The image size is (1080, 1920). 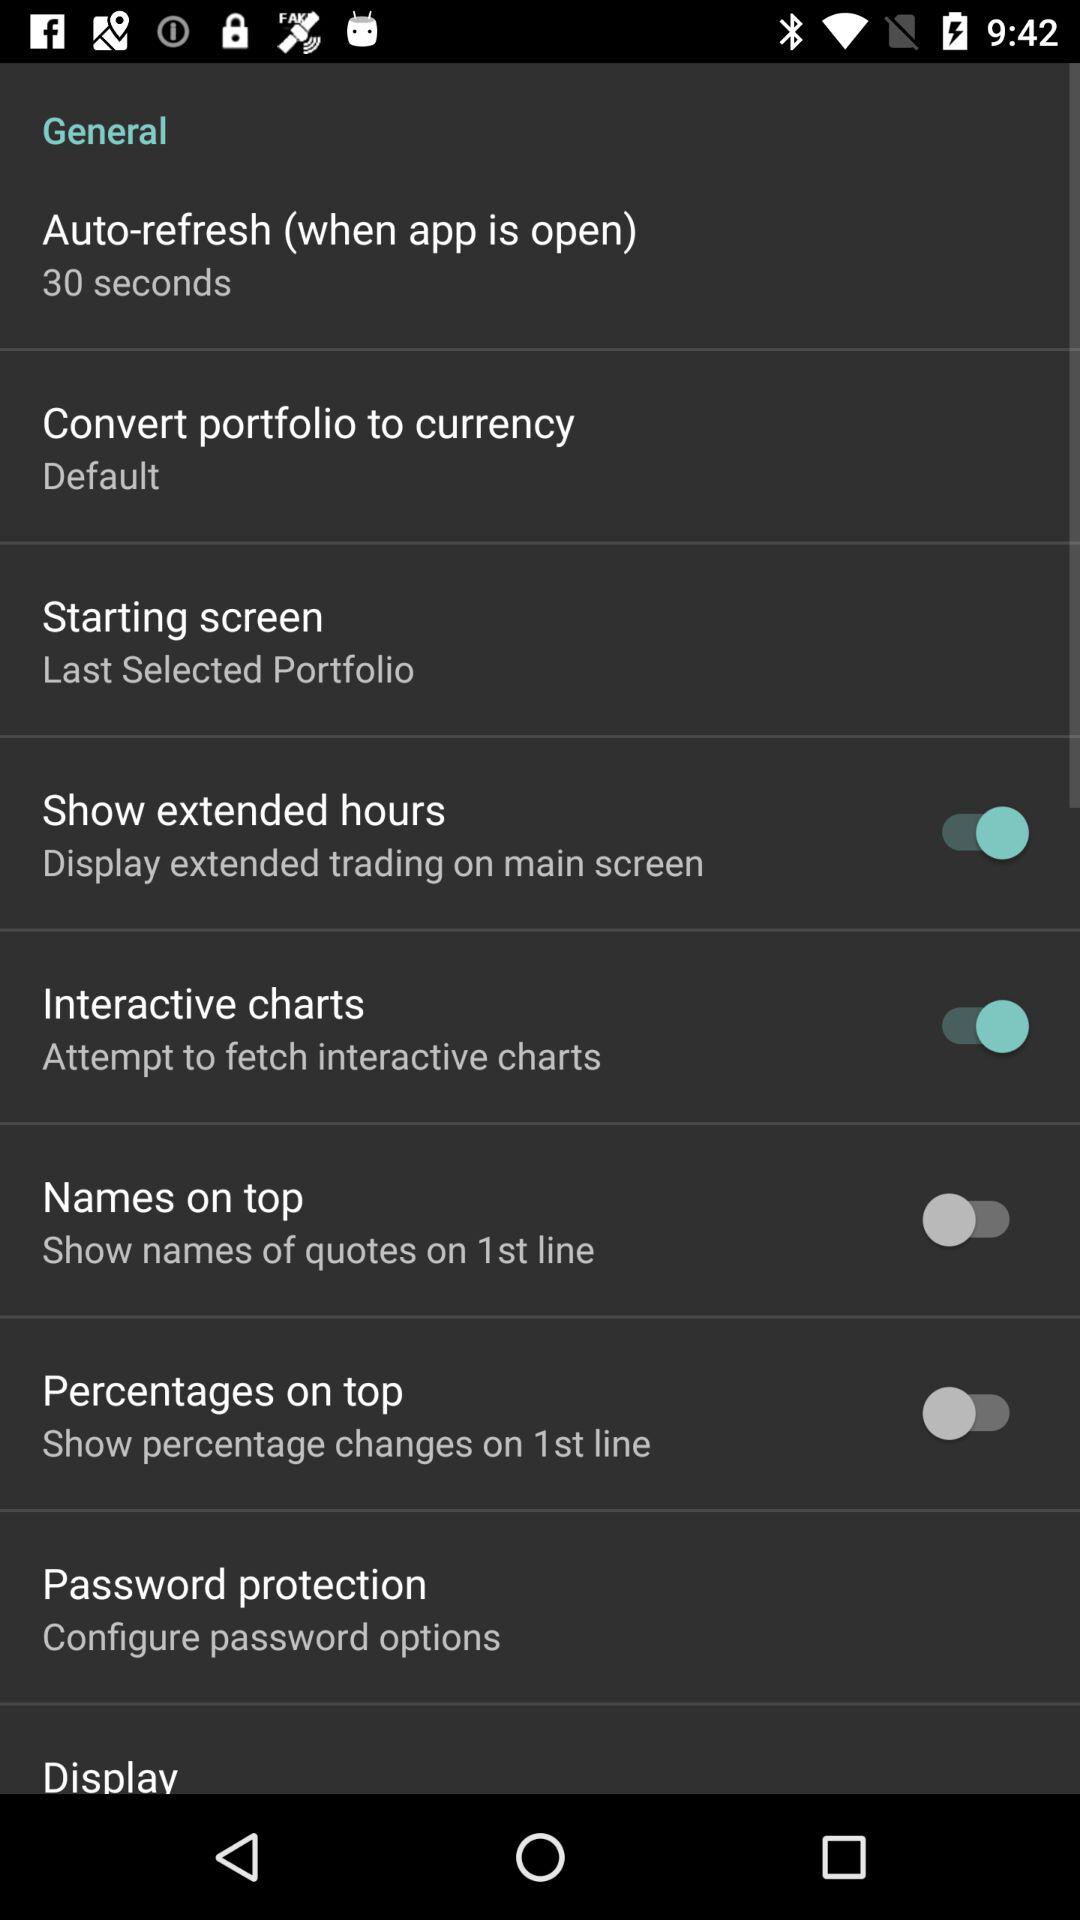 What do you see at coordinates (222, 1388) in the screenshot?
I see `open the item above the show percentage changes` at bounding box center [222, 1388].